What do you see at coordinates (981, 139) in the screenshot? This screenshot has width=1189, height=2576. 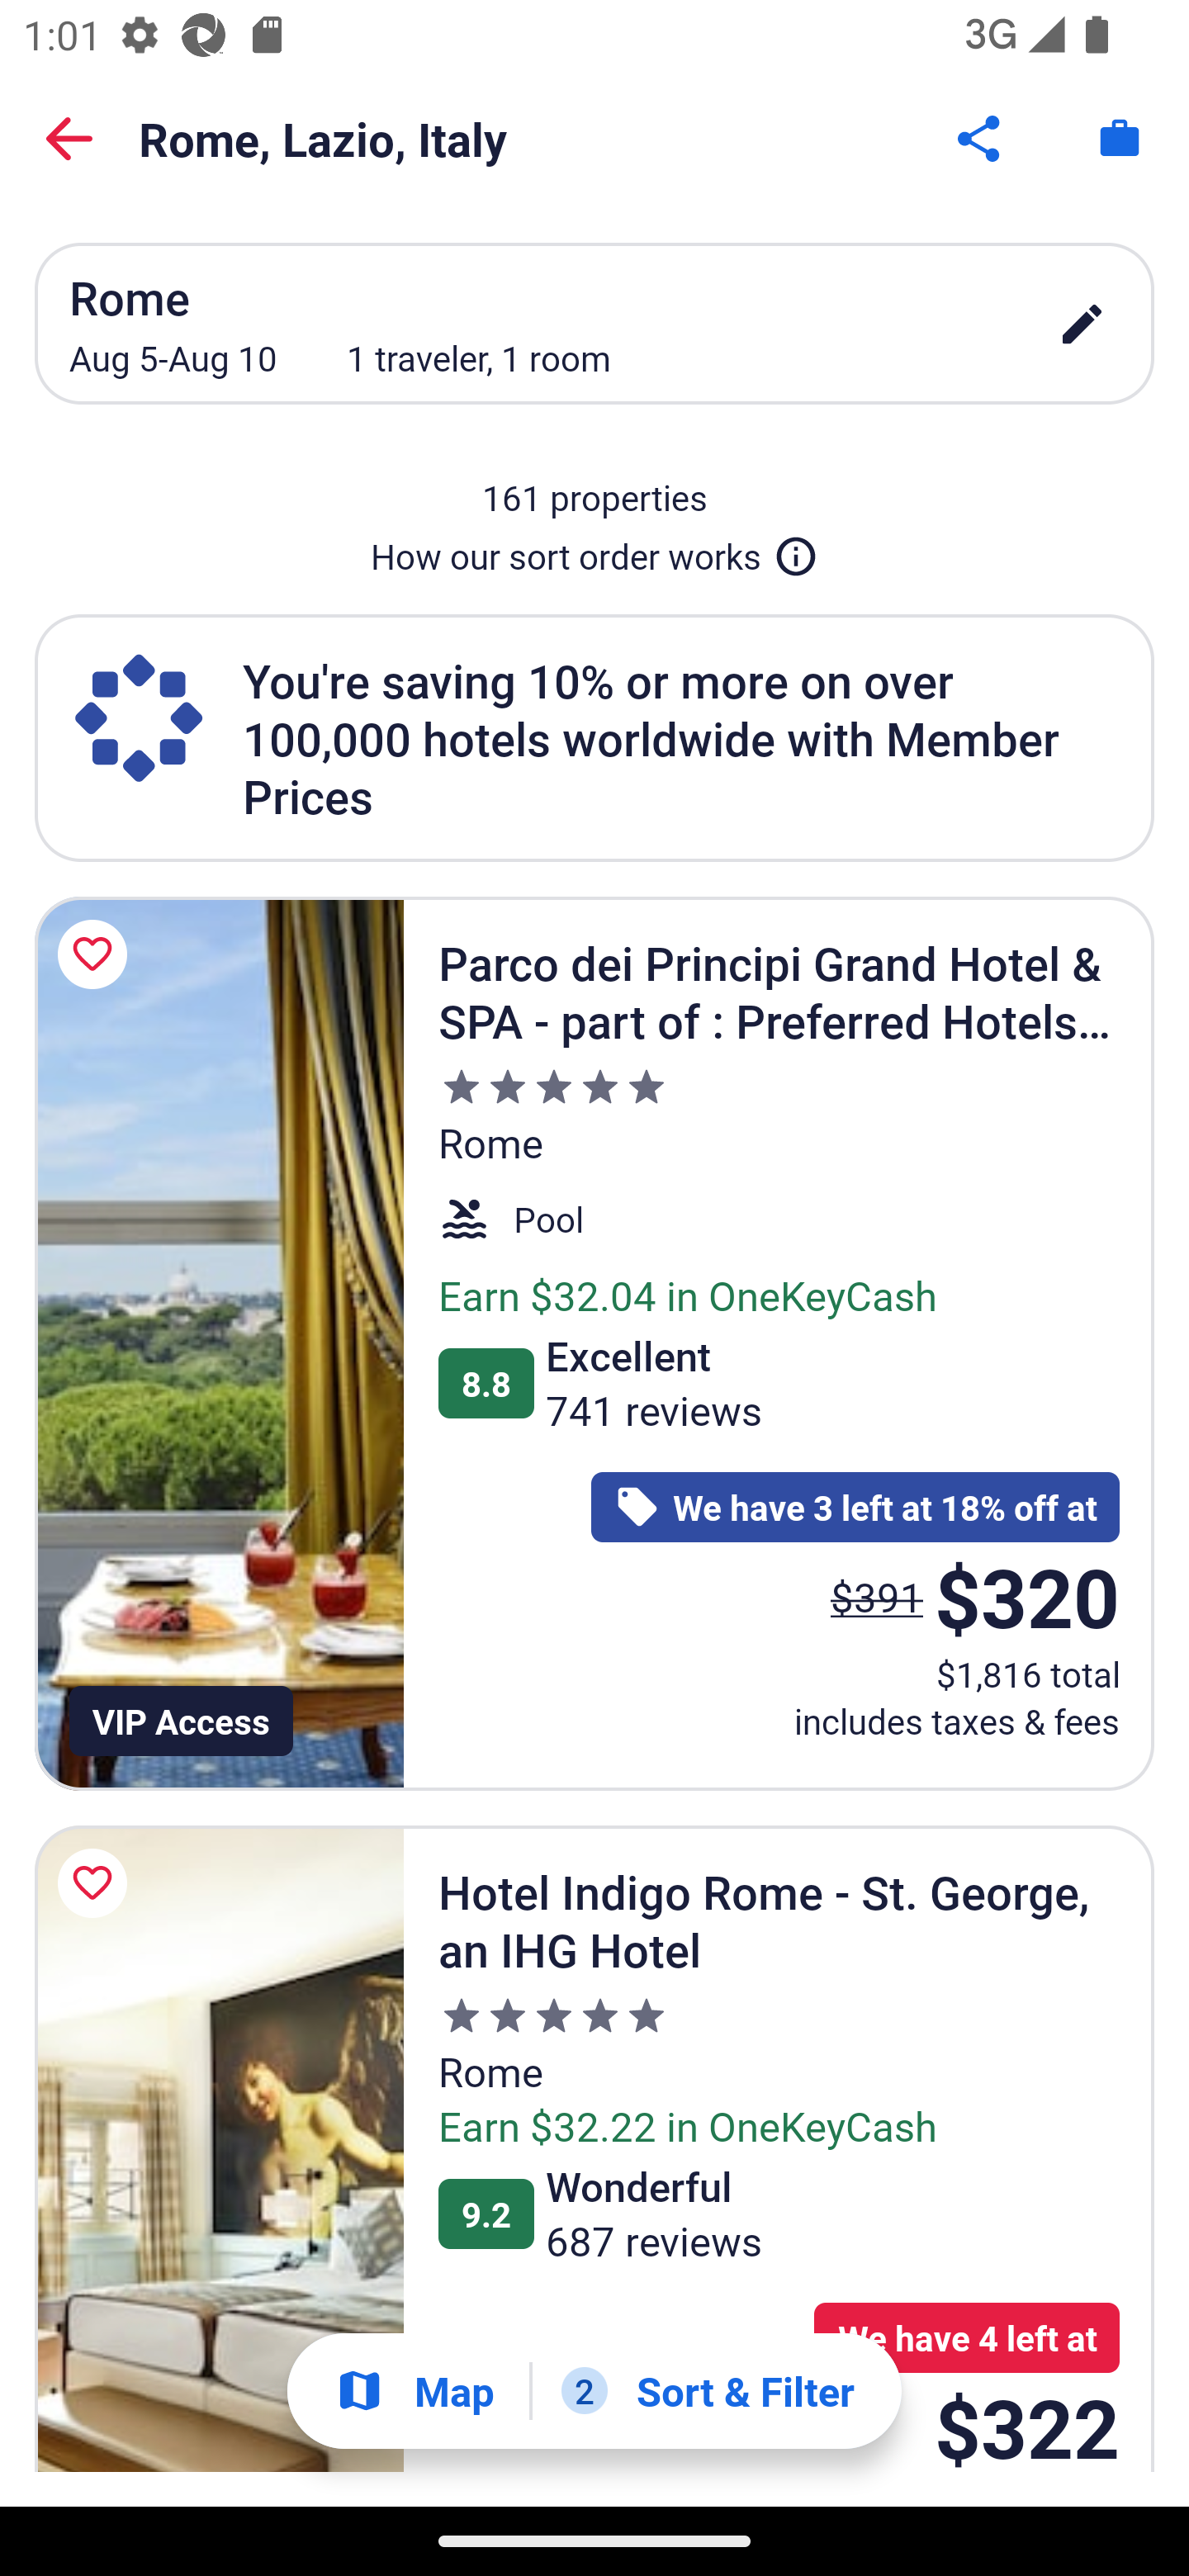 I see `Share Button` at bounding box center [981, 139].